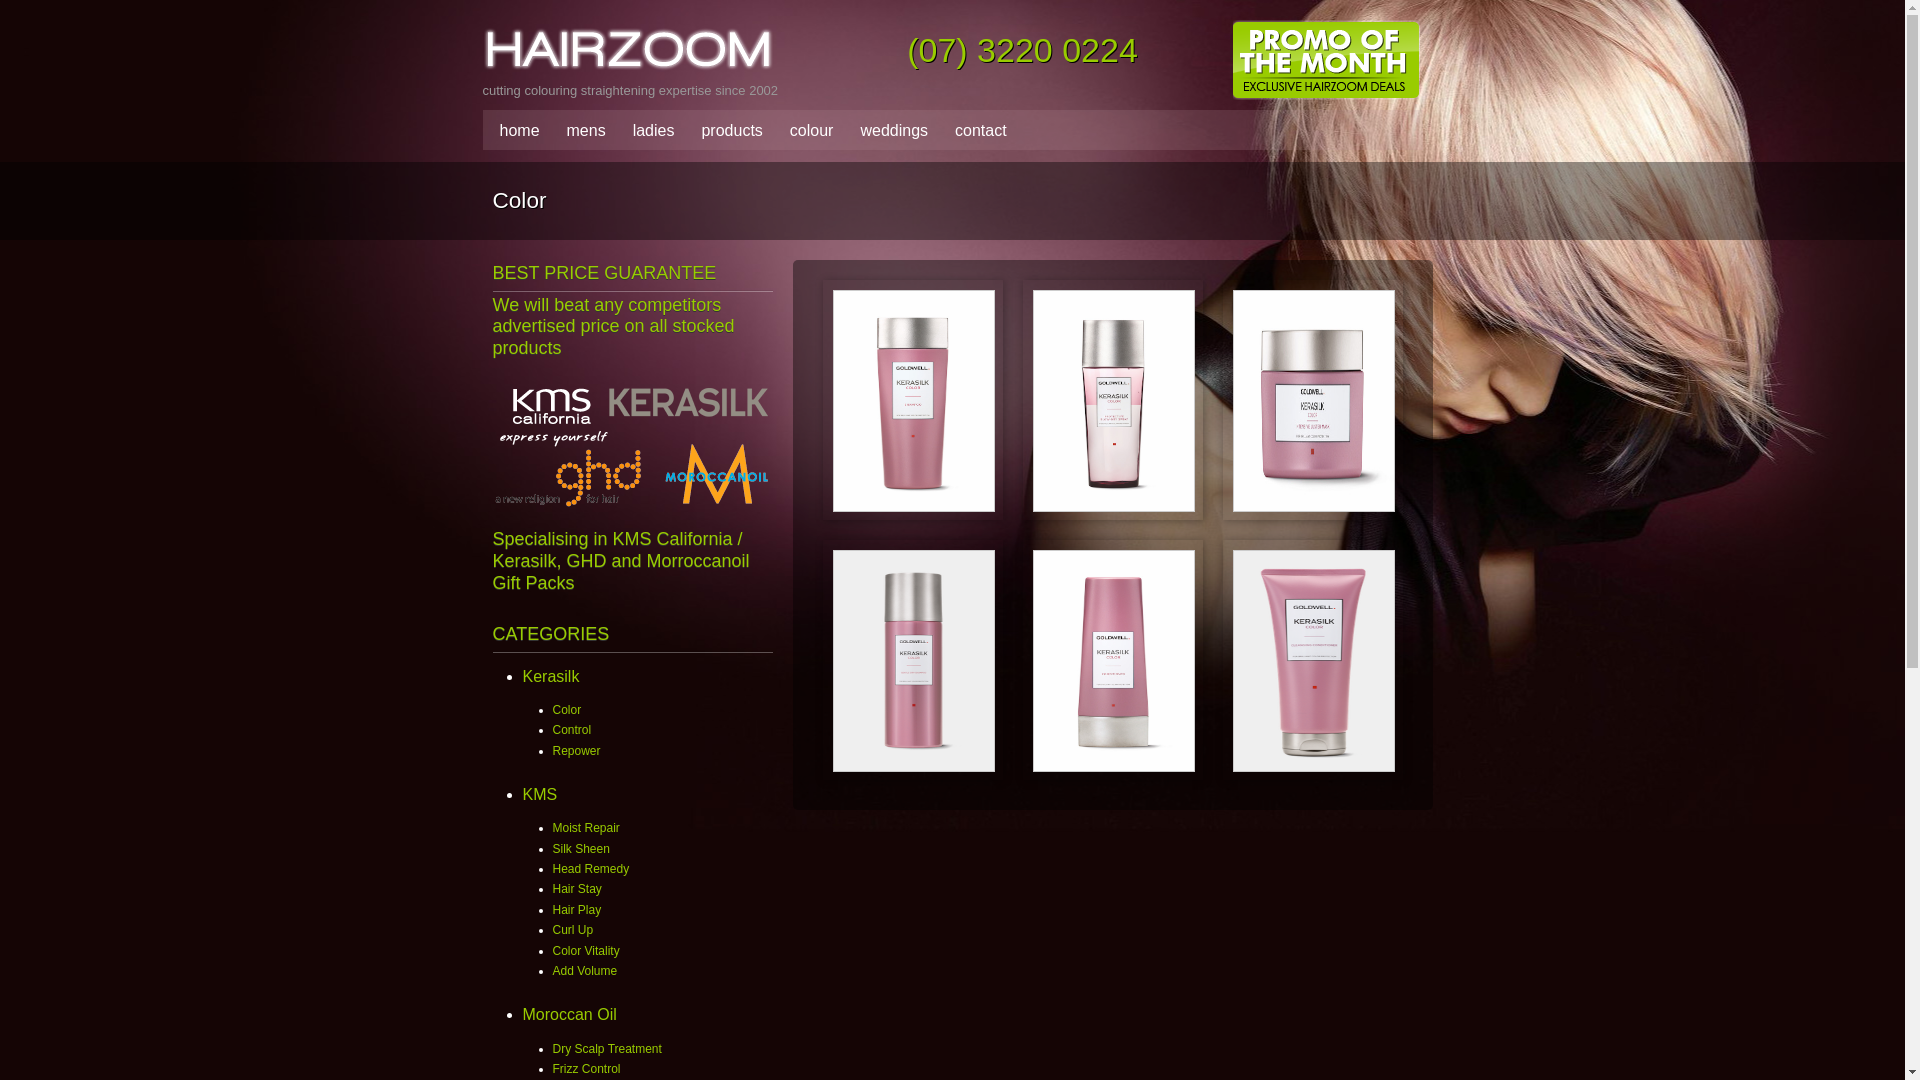 The image size is (1920, 1080). I want to click on Dry Scalp Treatment, so click(606, 1049).